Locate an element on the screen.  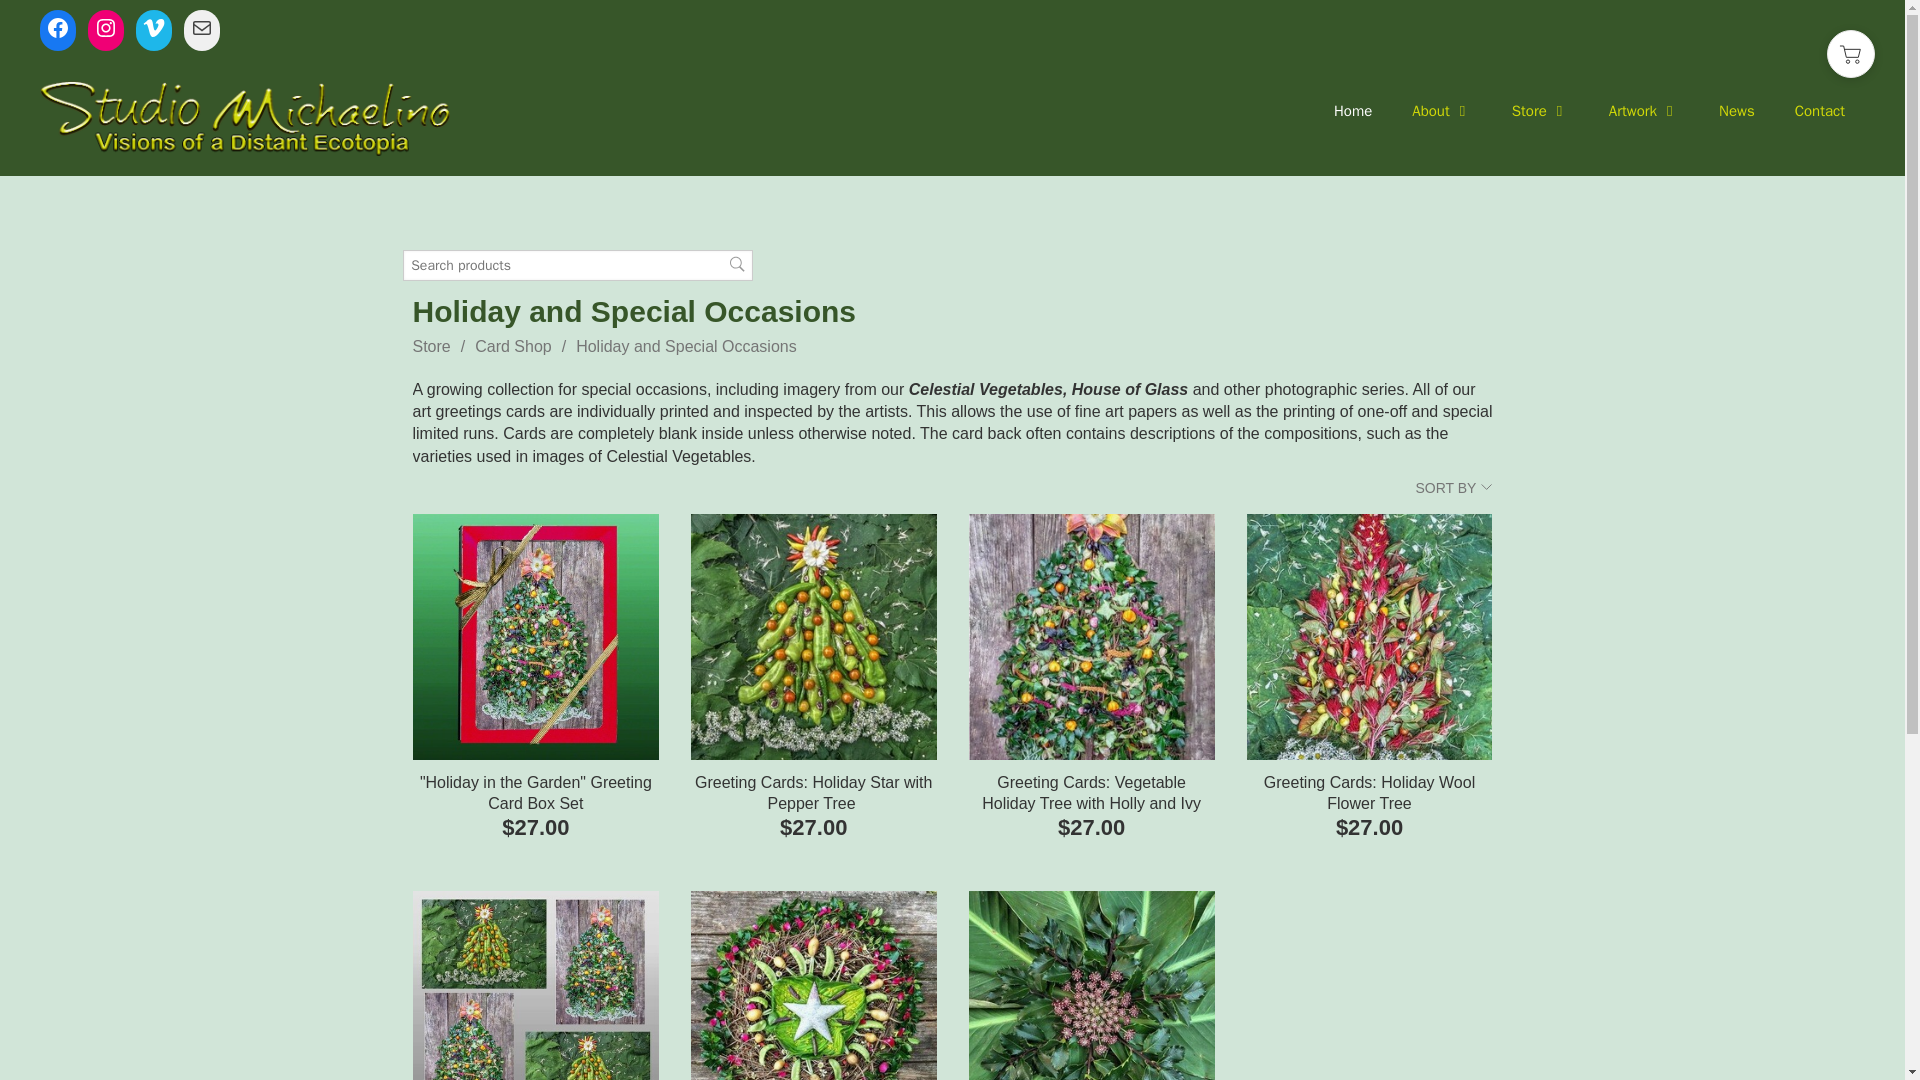
Artwork is located at coordinates (1644, 111).